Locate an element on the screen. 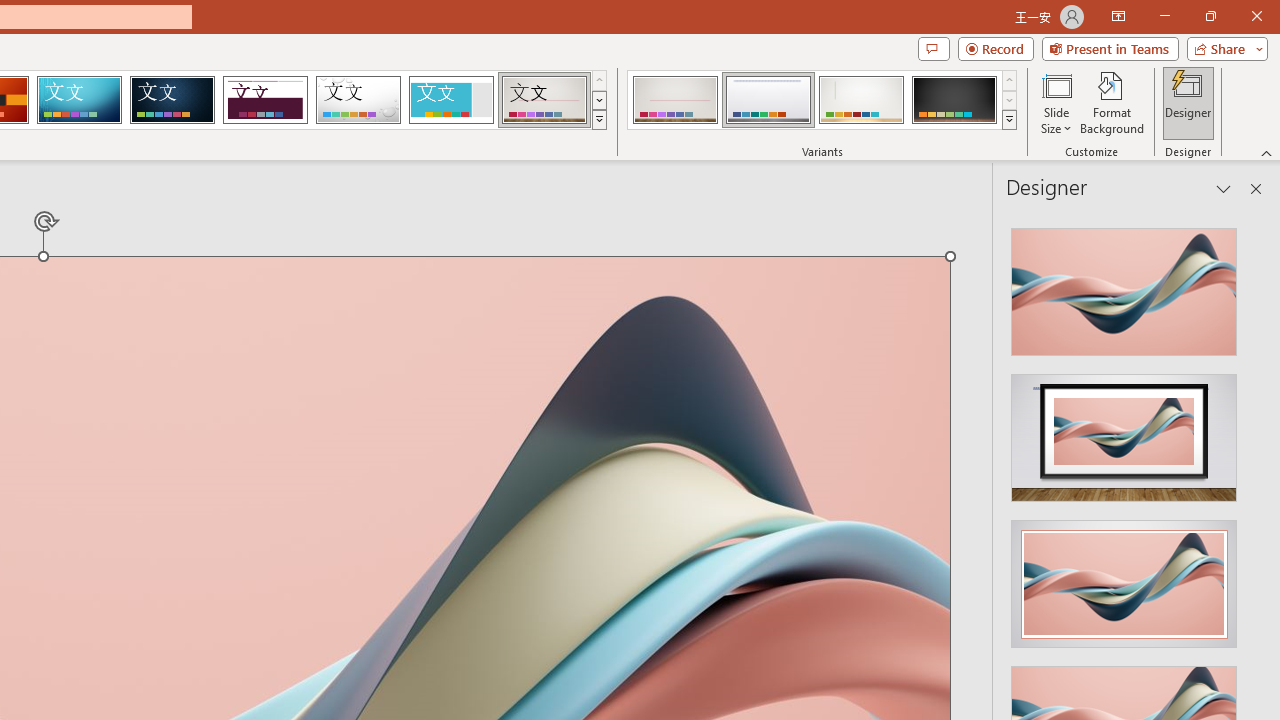 This screenshot has width=1280, height=720. Circuit is located at coordinates (79, 100).